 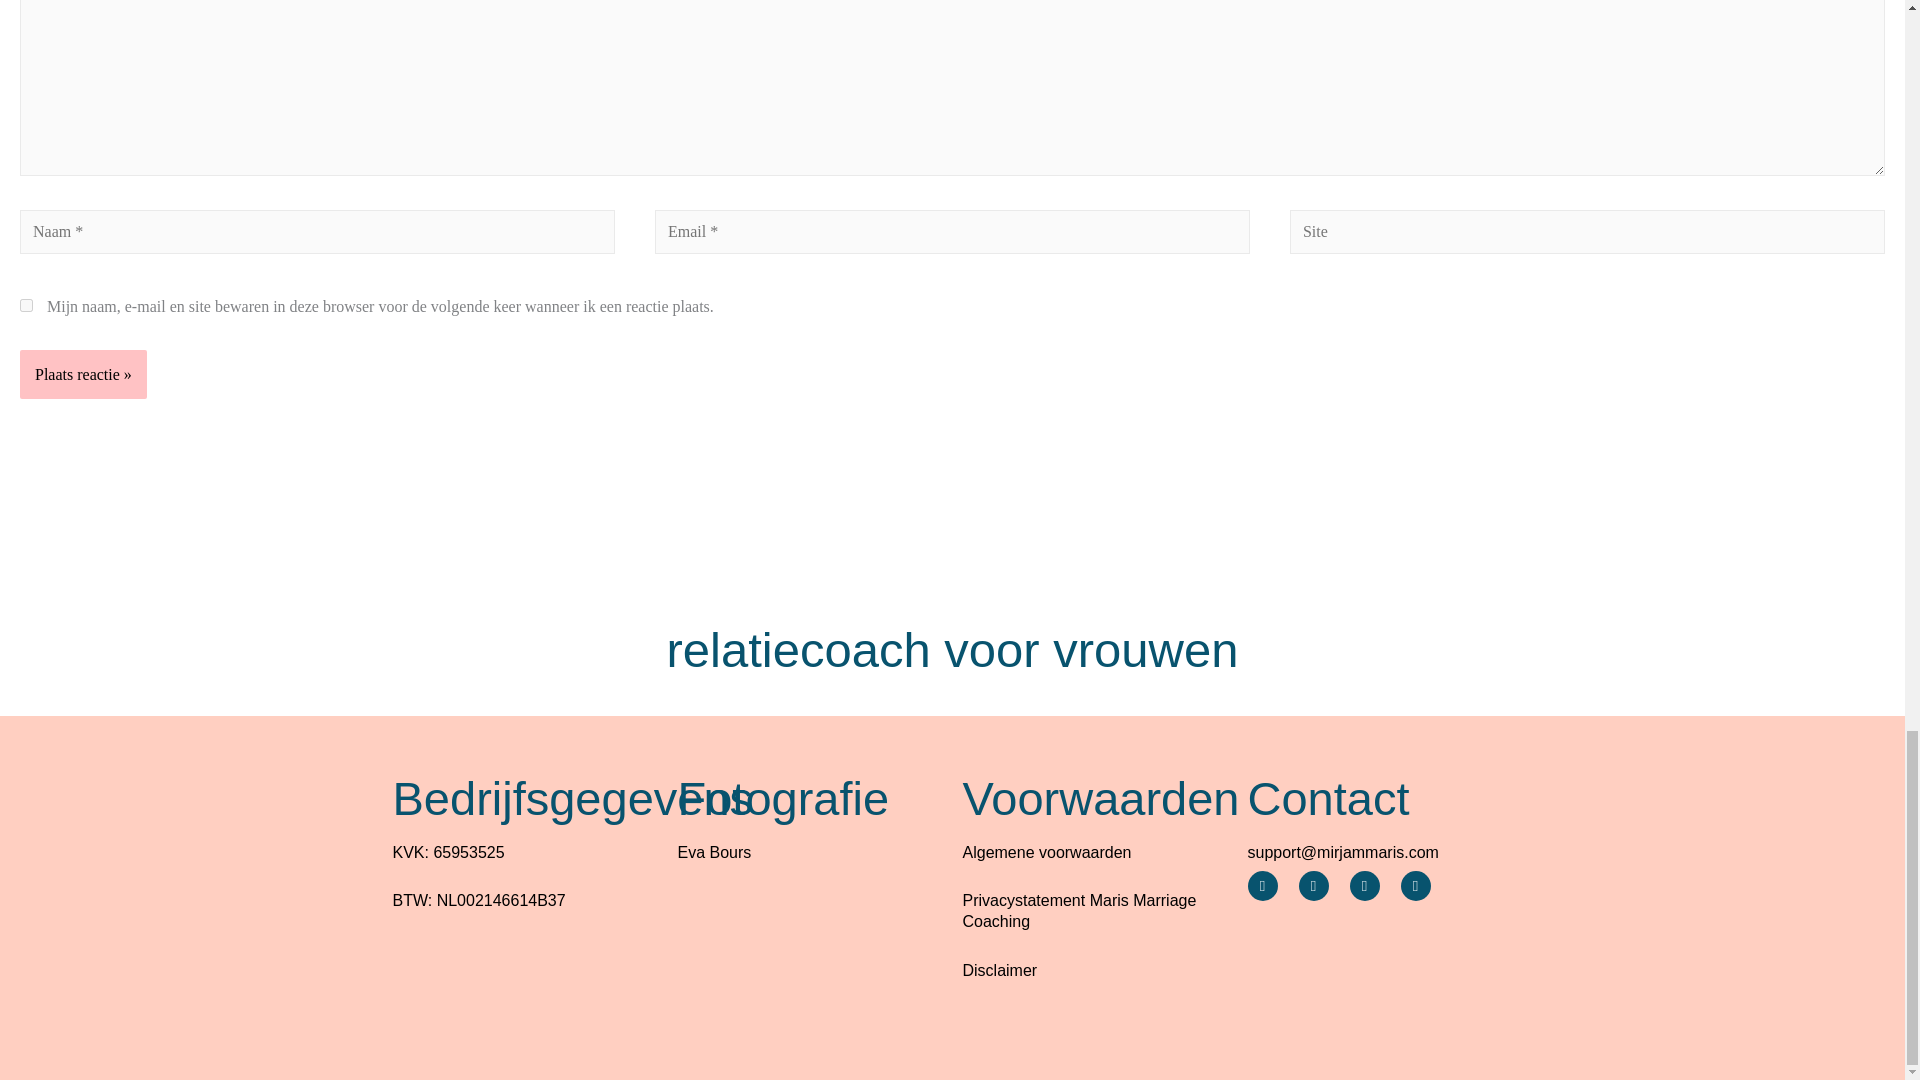 I want to click on Bedrijfsgegevens, so click(x=572, y=798).